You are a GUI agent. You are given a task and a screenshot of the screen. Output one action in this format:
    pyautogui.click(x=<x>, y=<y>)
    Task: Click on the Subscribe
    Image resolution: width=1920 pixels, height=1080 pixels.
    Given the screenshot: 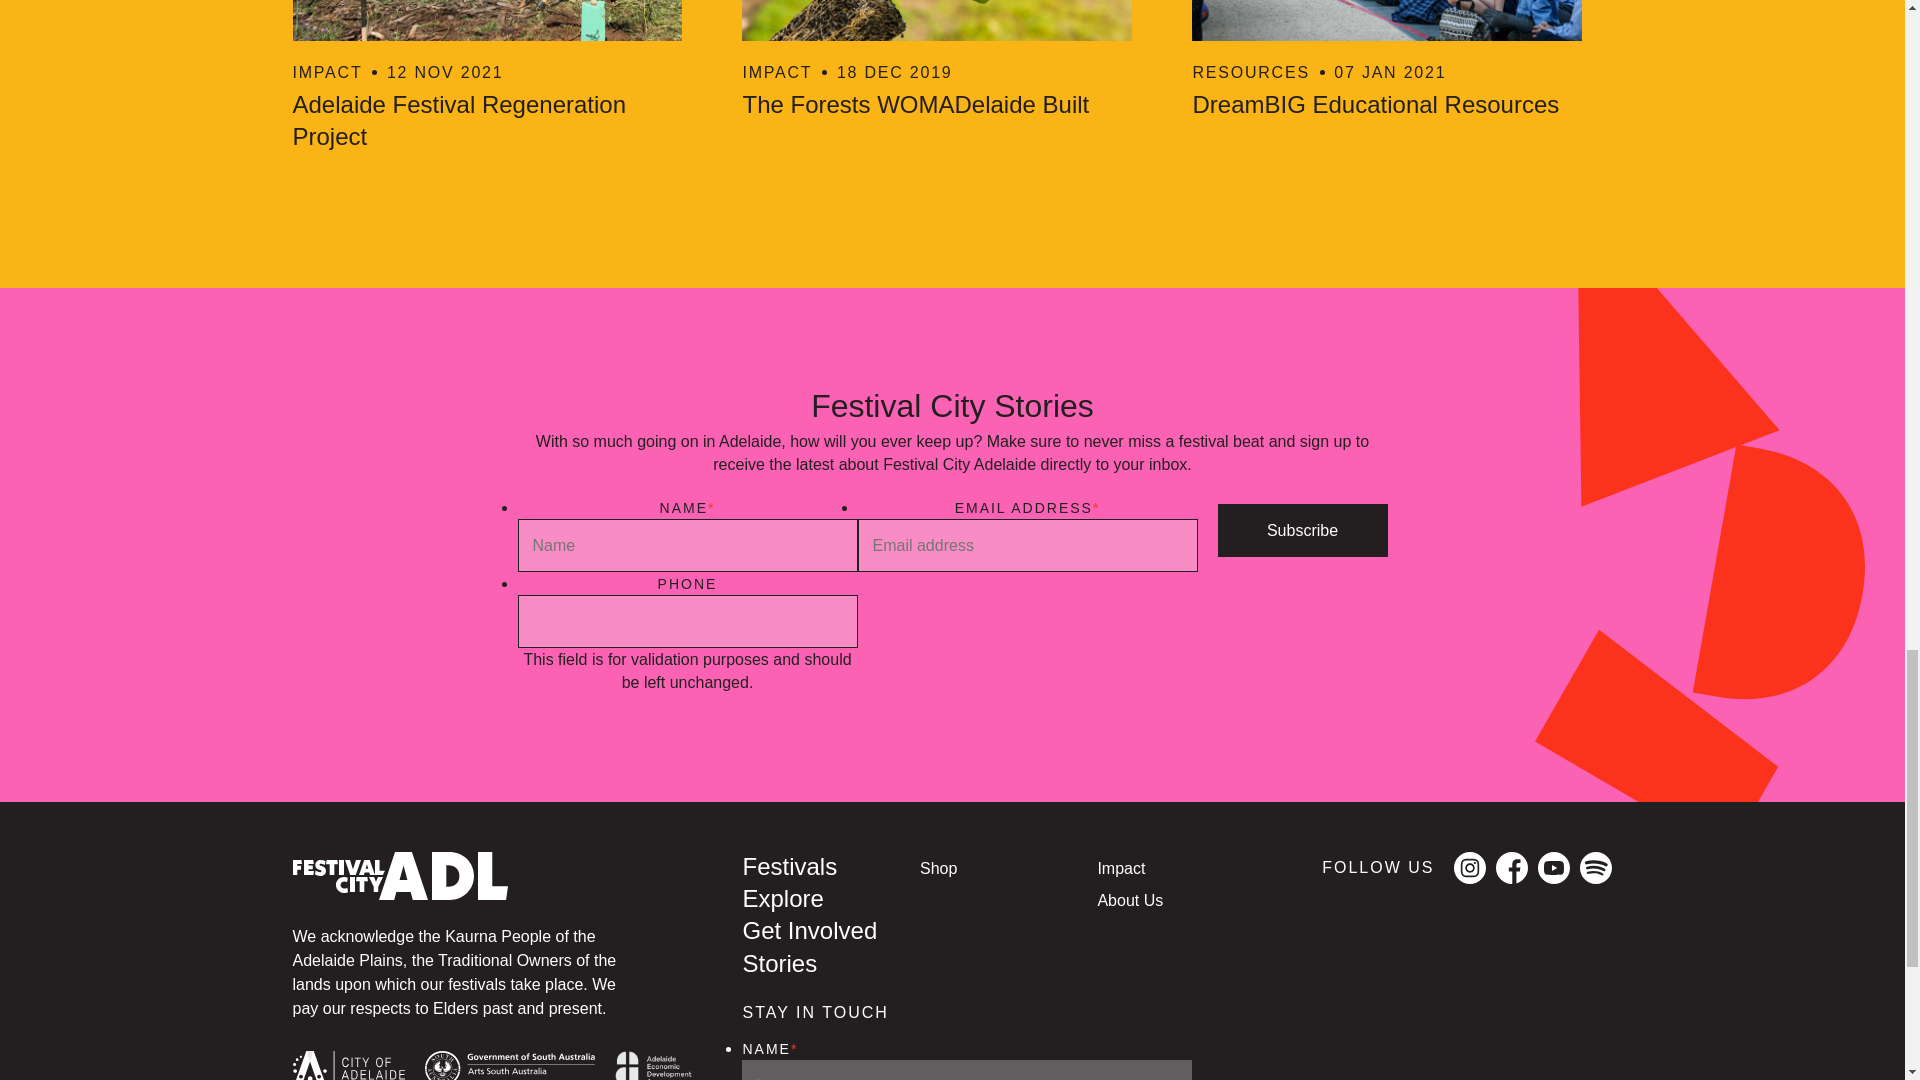 What is the action you would take?
    pyautogui.click(x=951, y=60)
    